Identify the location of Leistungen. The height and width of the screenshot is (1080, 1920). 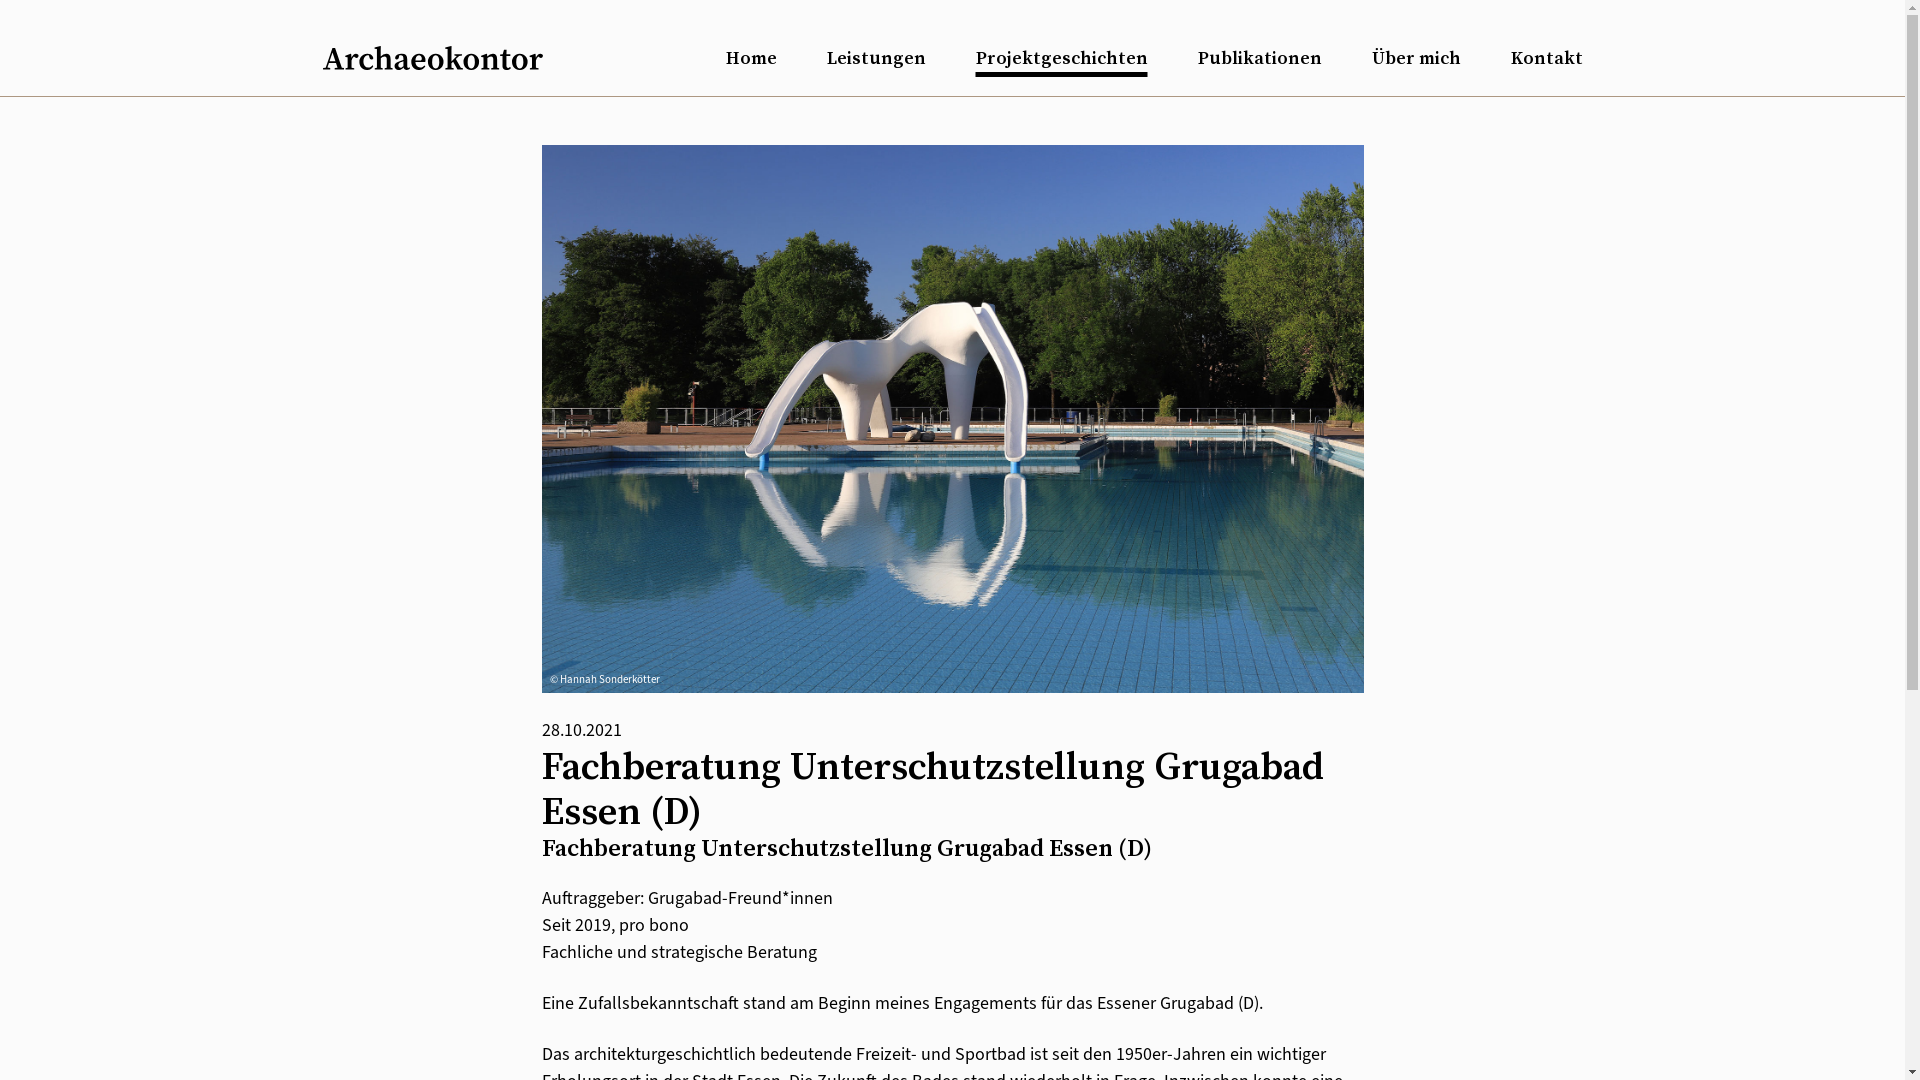
(876, 58).